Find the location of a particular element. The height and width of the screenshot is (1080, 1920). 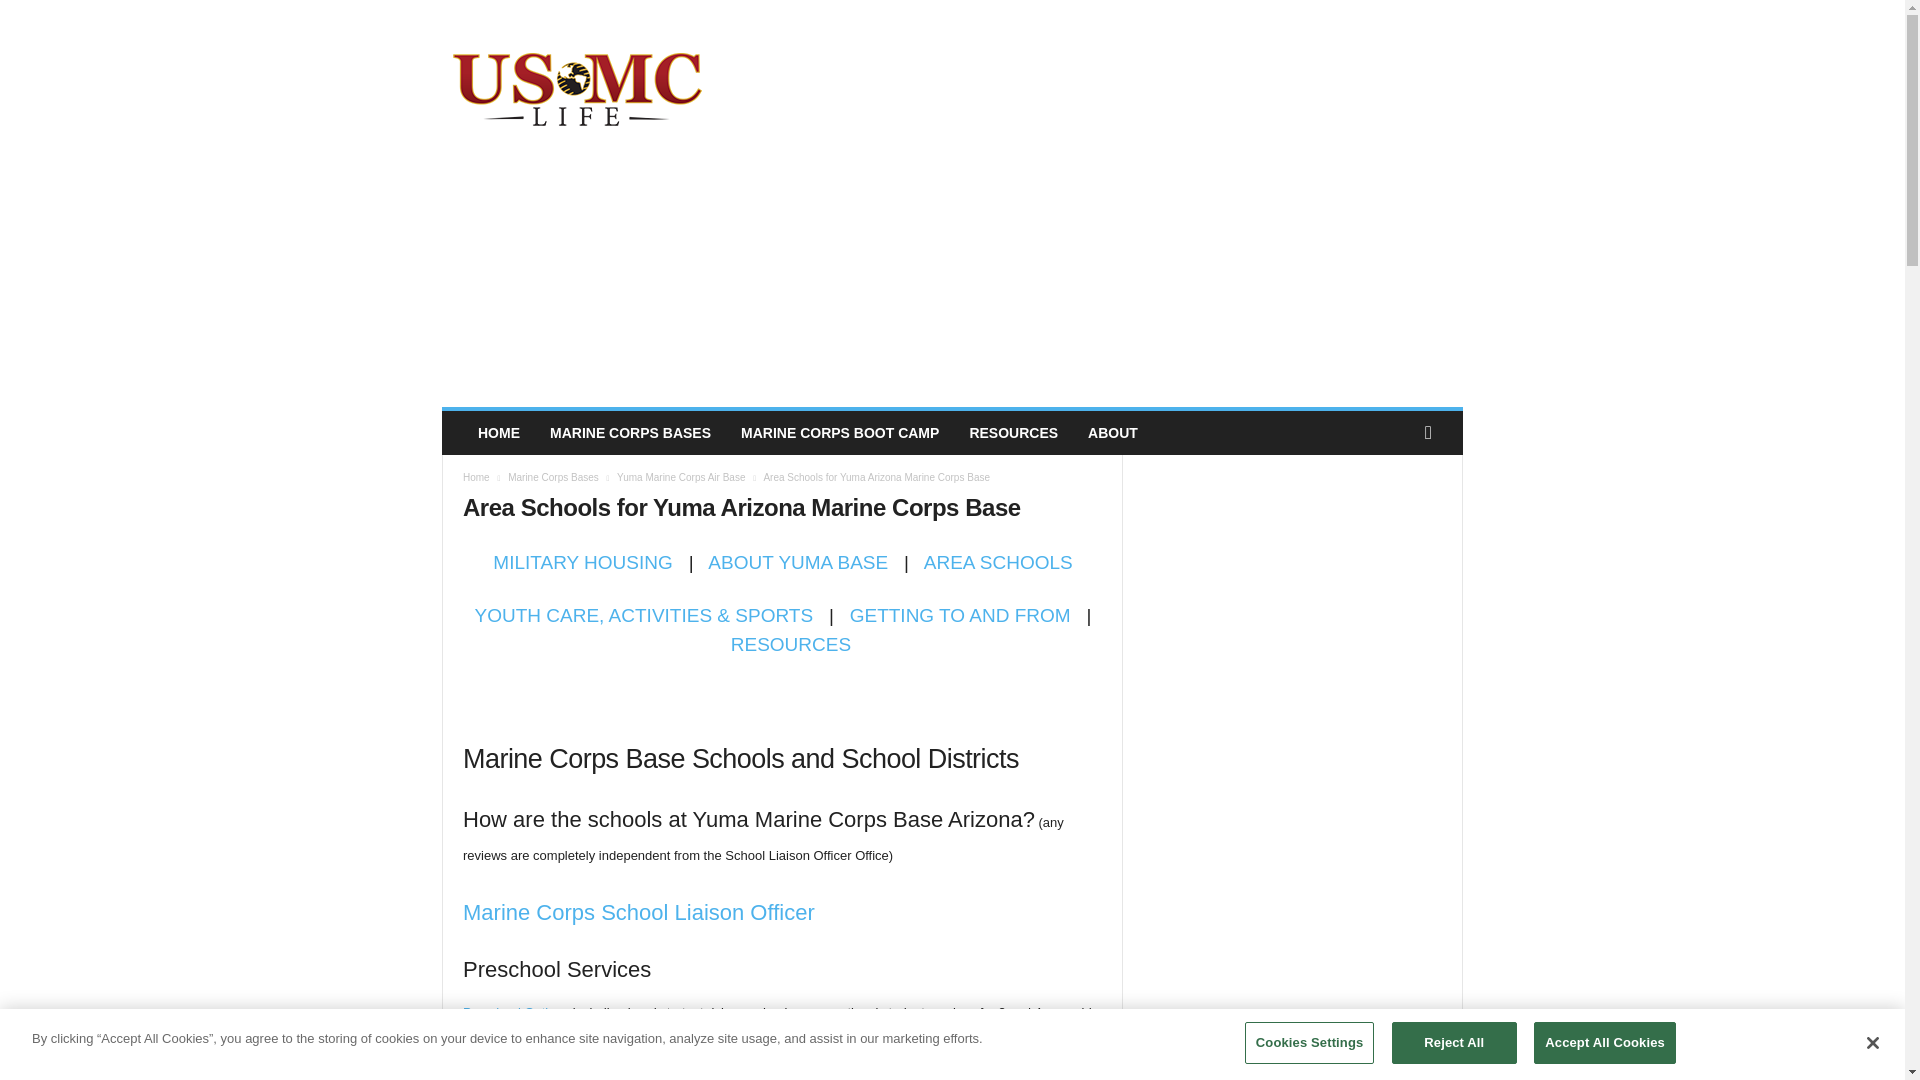

RESOURCES is located at coordinates (790, 644).